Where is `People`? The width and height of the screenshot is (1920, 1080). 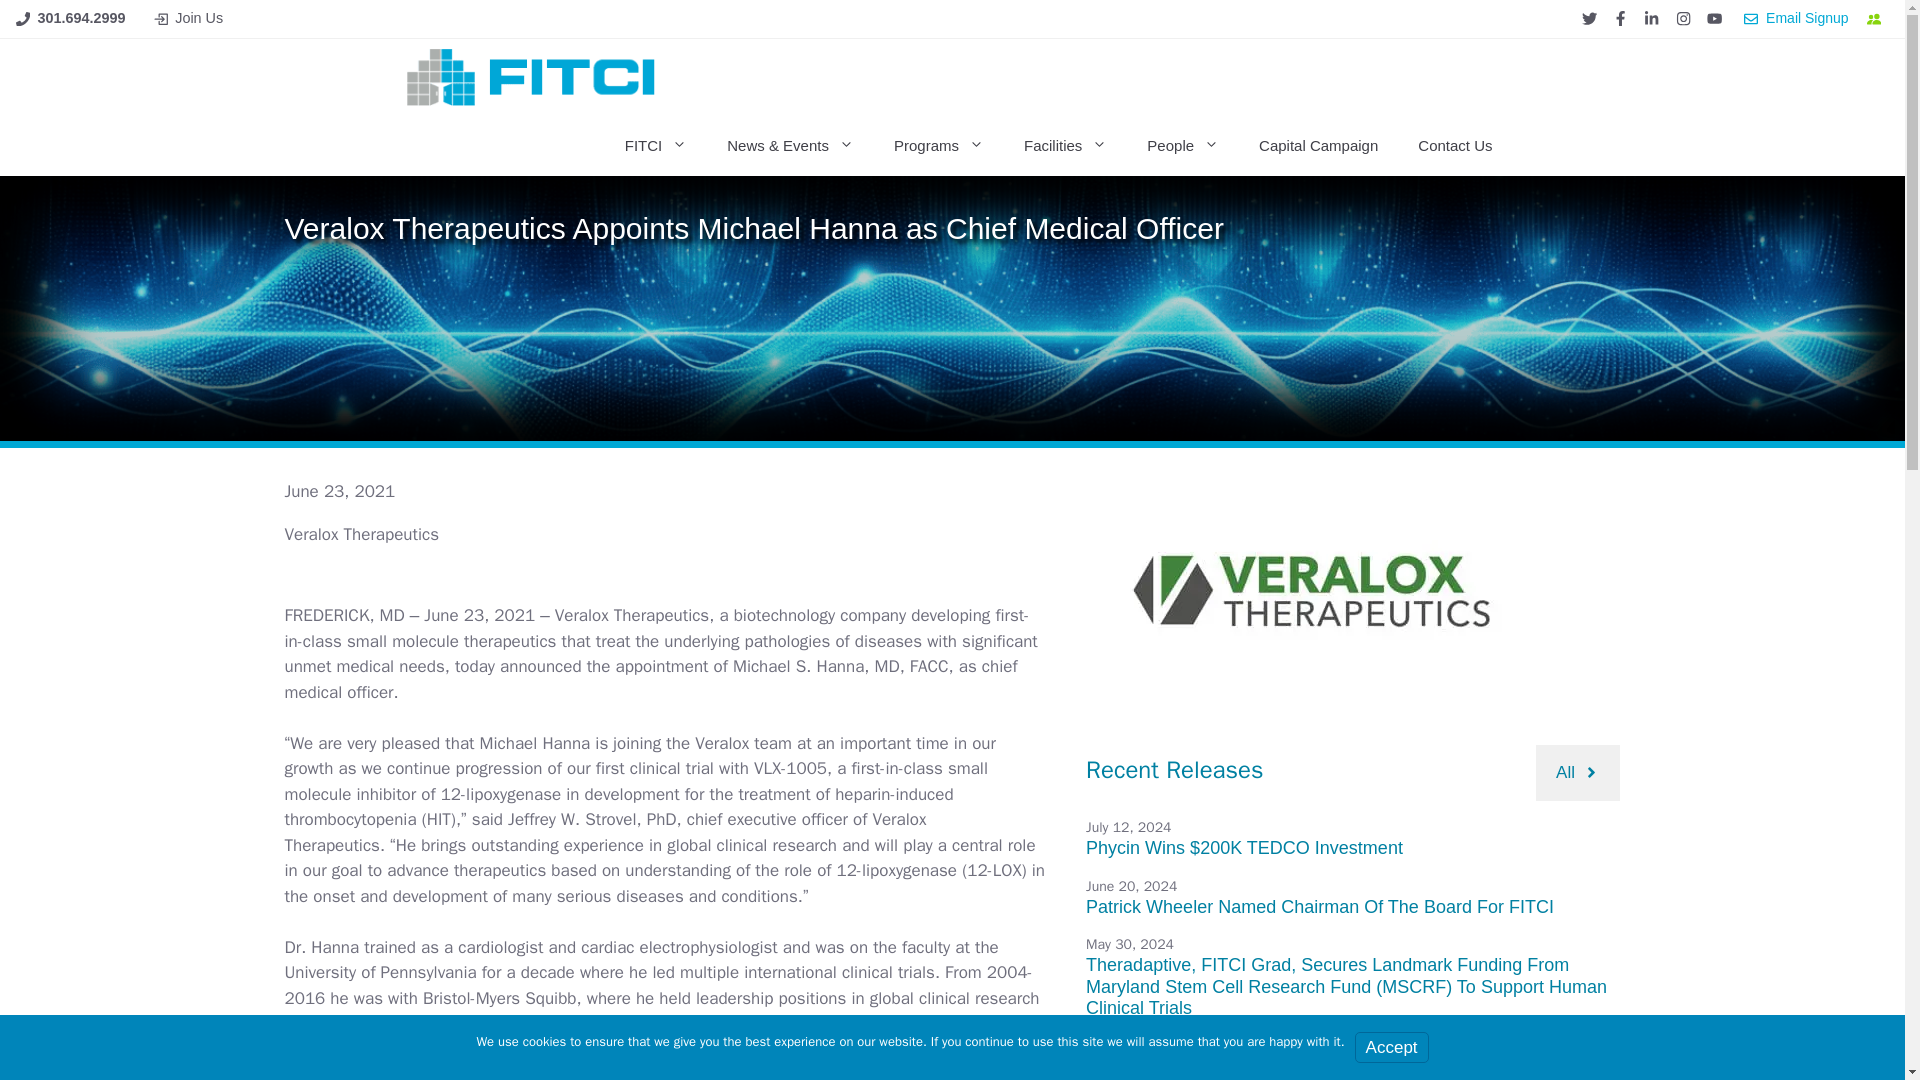 People is located at coordinates (1182, 146).